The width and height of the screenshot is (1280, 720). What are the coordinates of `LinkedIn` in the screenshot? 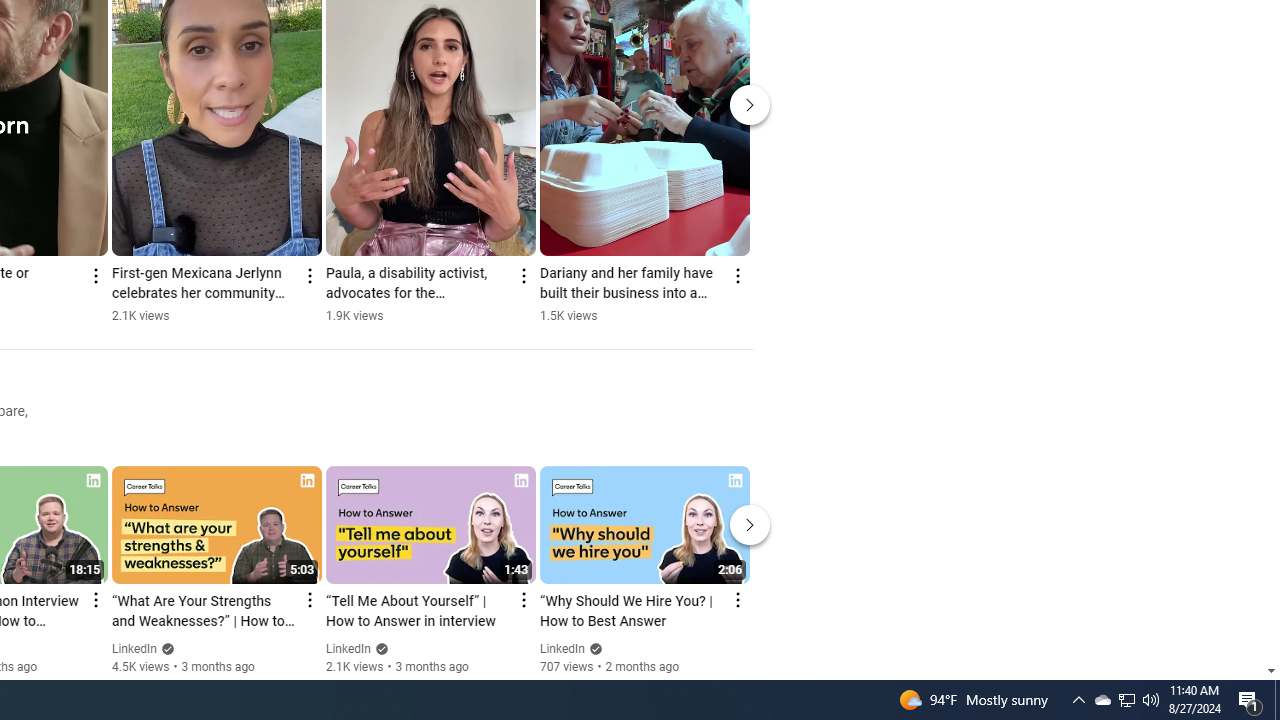 It's located at (562, 649).